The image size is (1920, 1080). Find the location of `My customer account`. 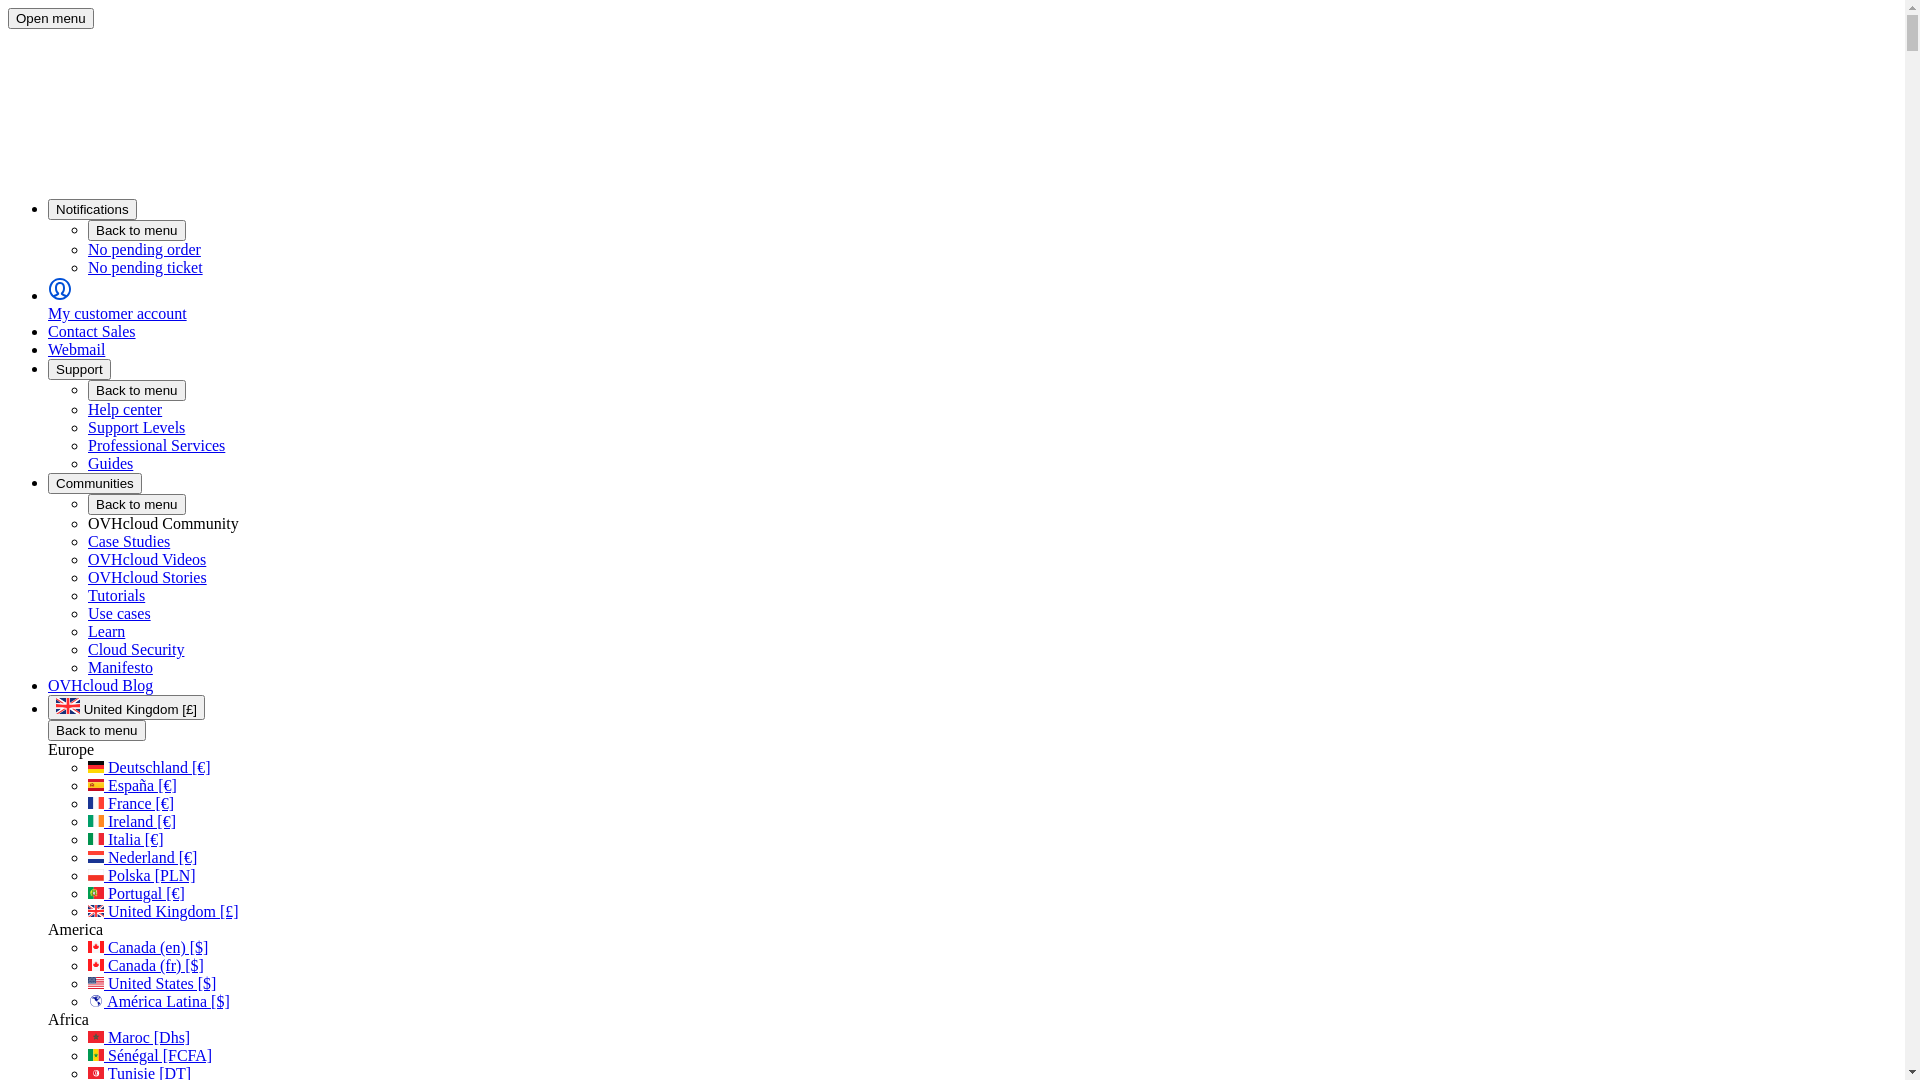

My customer account is located at coordinates (972, 300).